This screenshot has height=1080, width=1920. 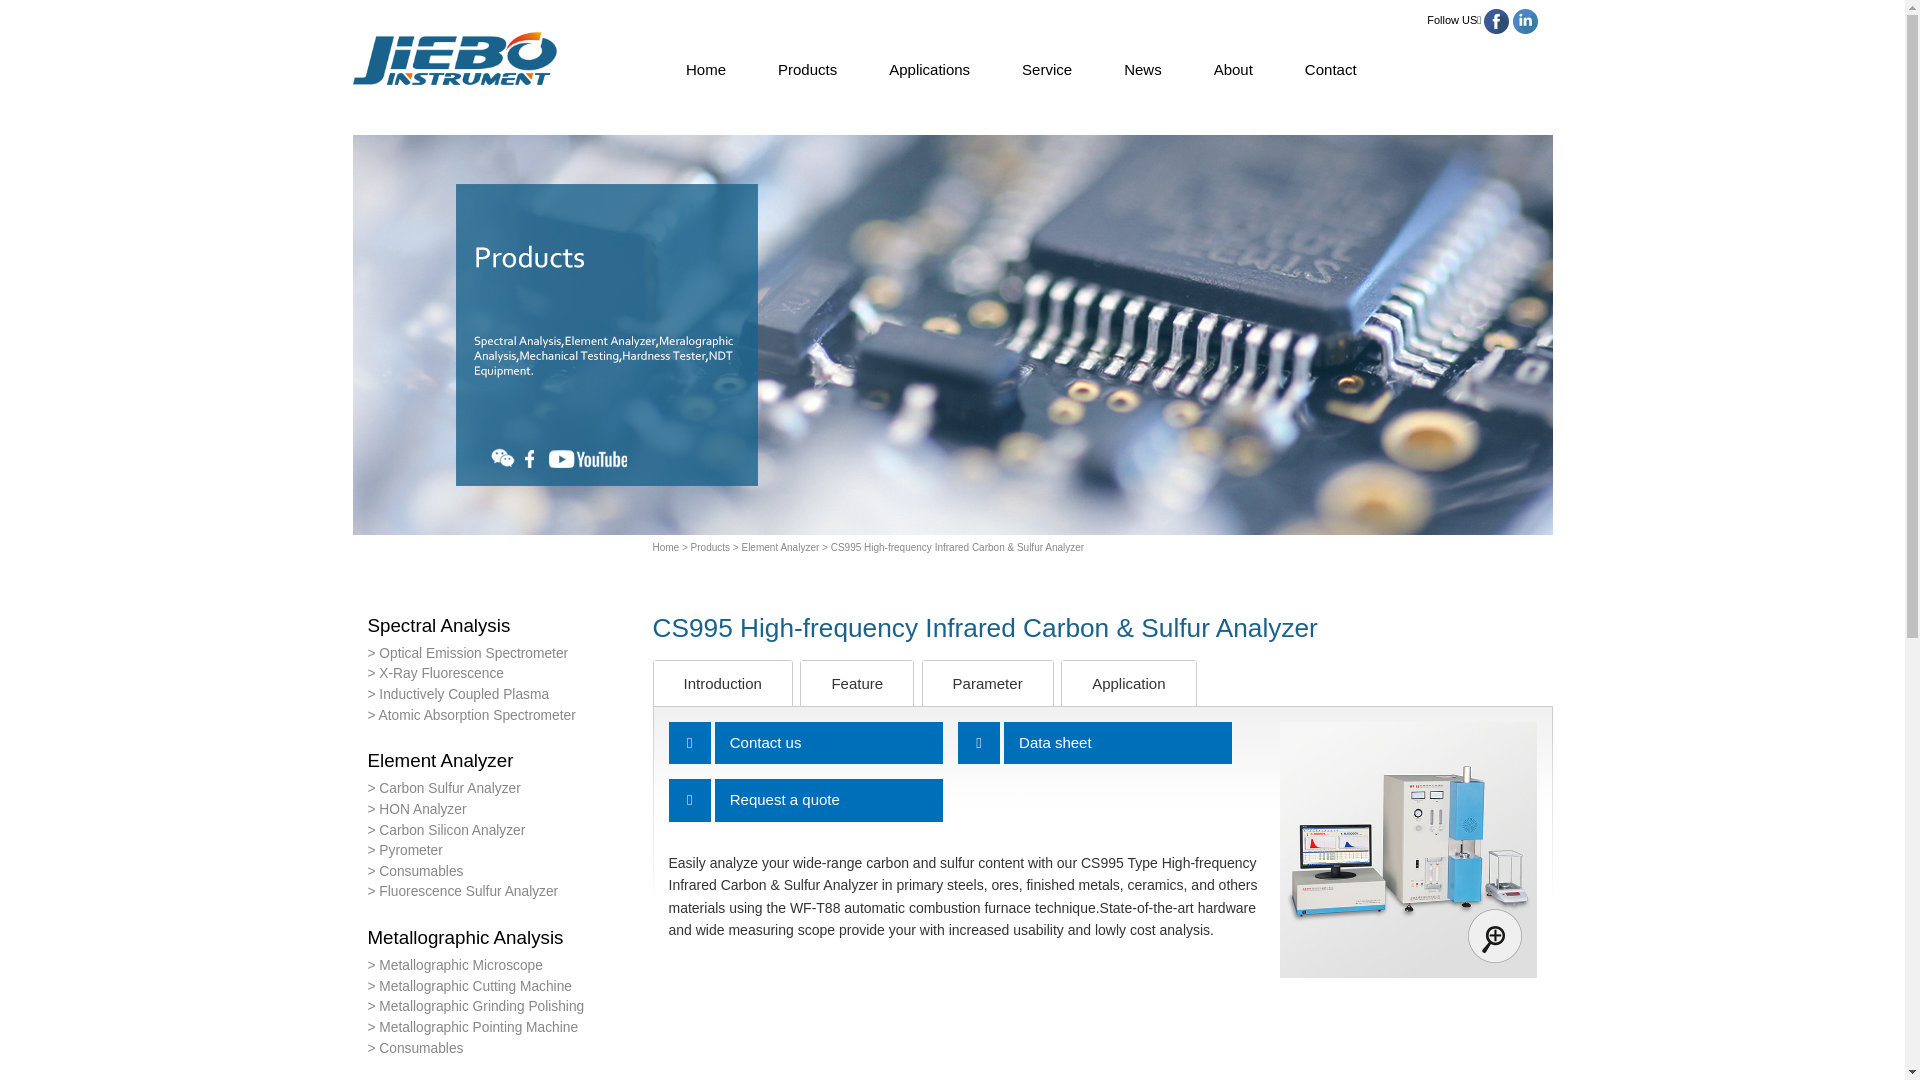 I want to click on Products, so click(x=704, y=548).